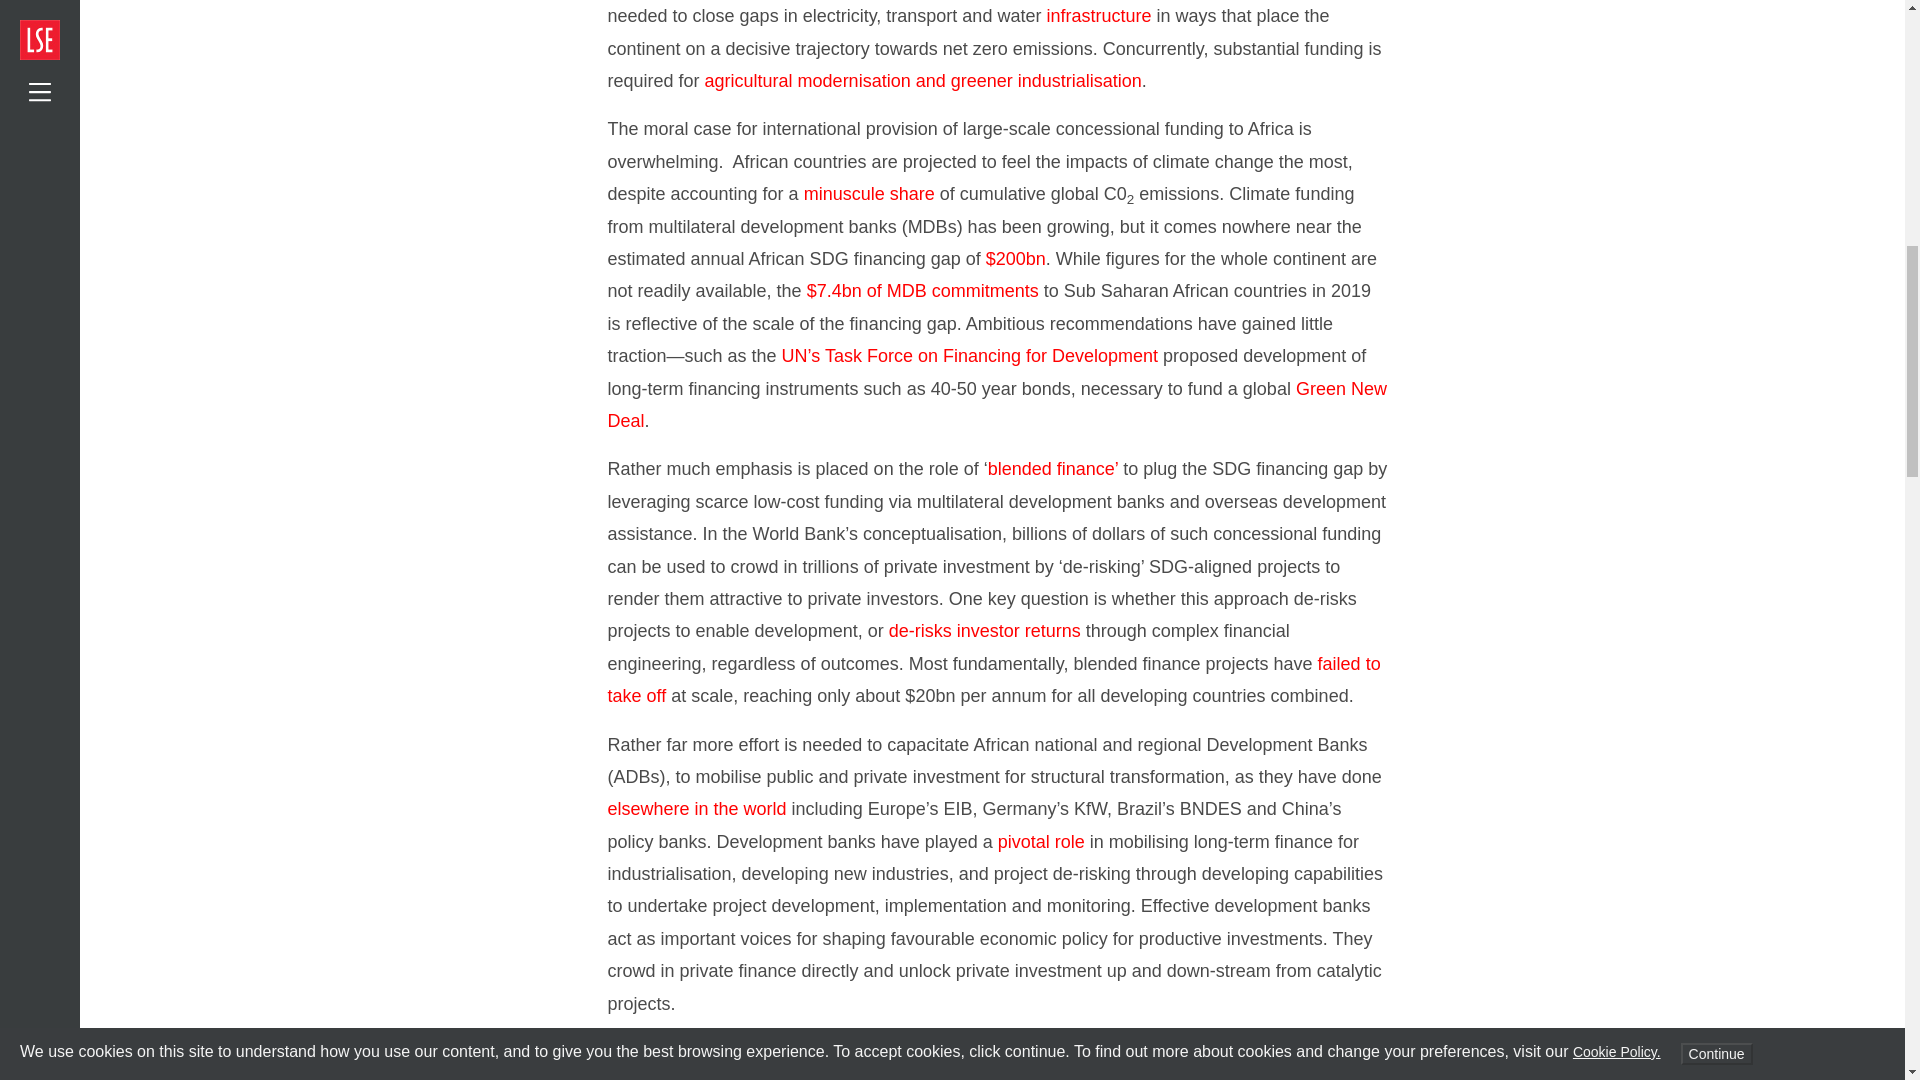  What do you see at coordinates (1098, 16) in the screenshot?
I see `infrastructure` at bounding box center [1098, 16].